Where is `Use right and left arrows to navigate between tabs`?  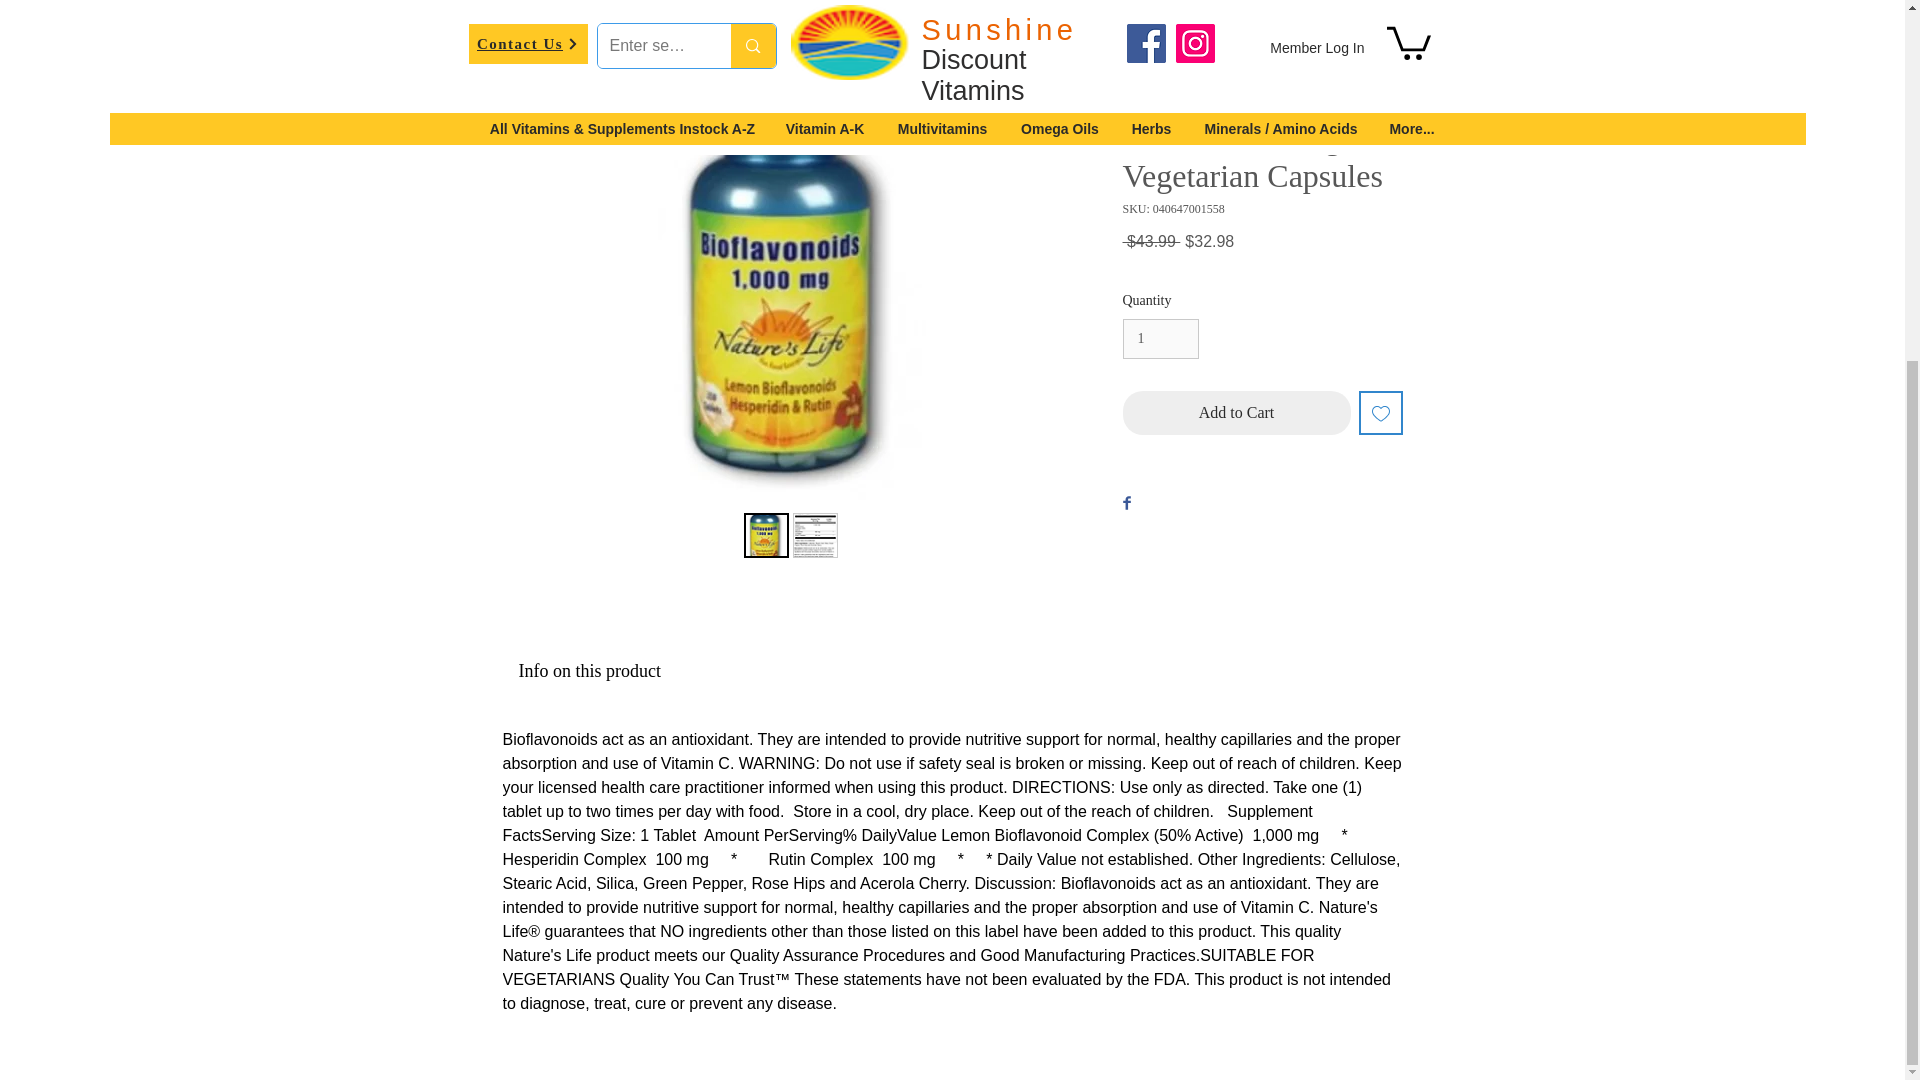 Use right and left arrows to navigate between tabs is located at coordinates (588, 672).